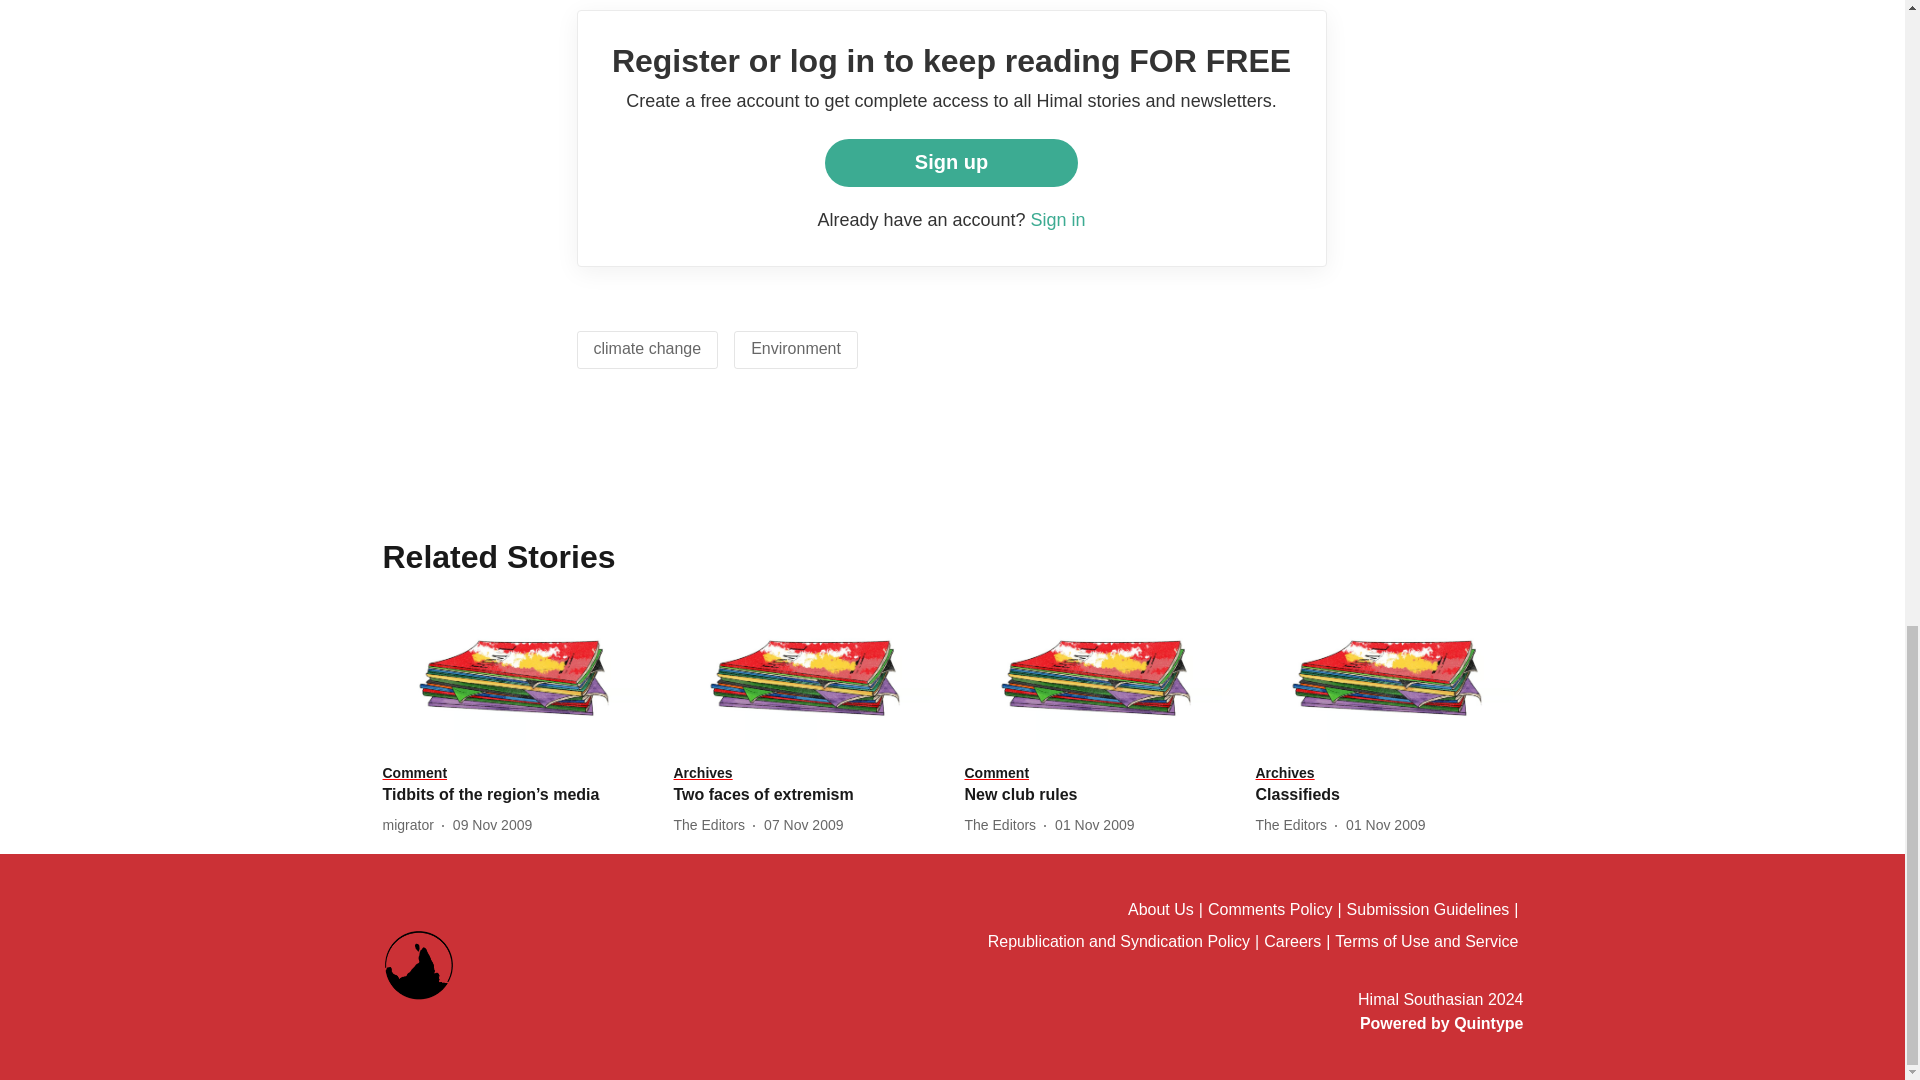  Describe the element at coordinates (648, 348) in the screenshot. I see `climate change` at that location.